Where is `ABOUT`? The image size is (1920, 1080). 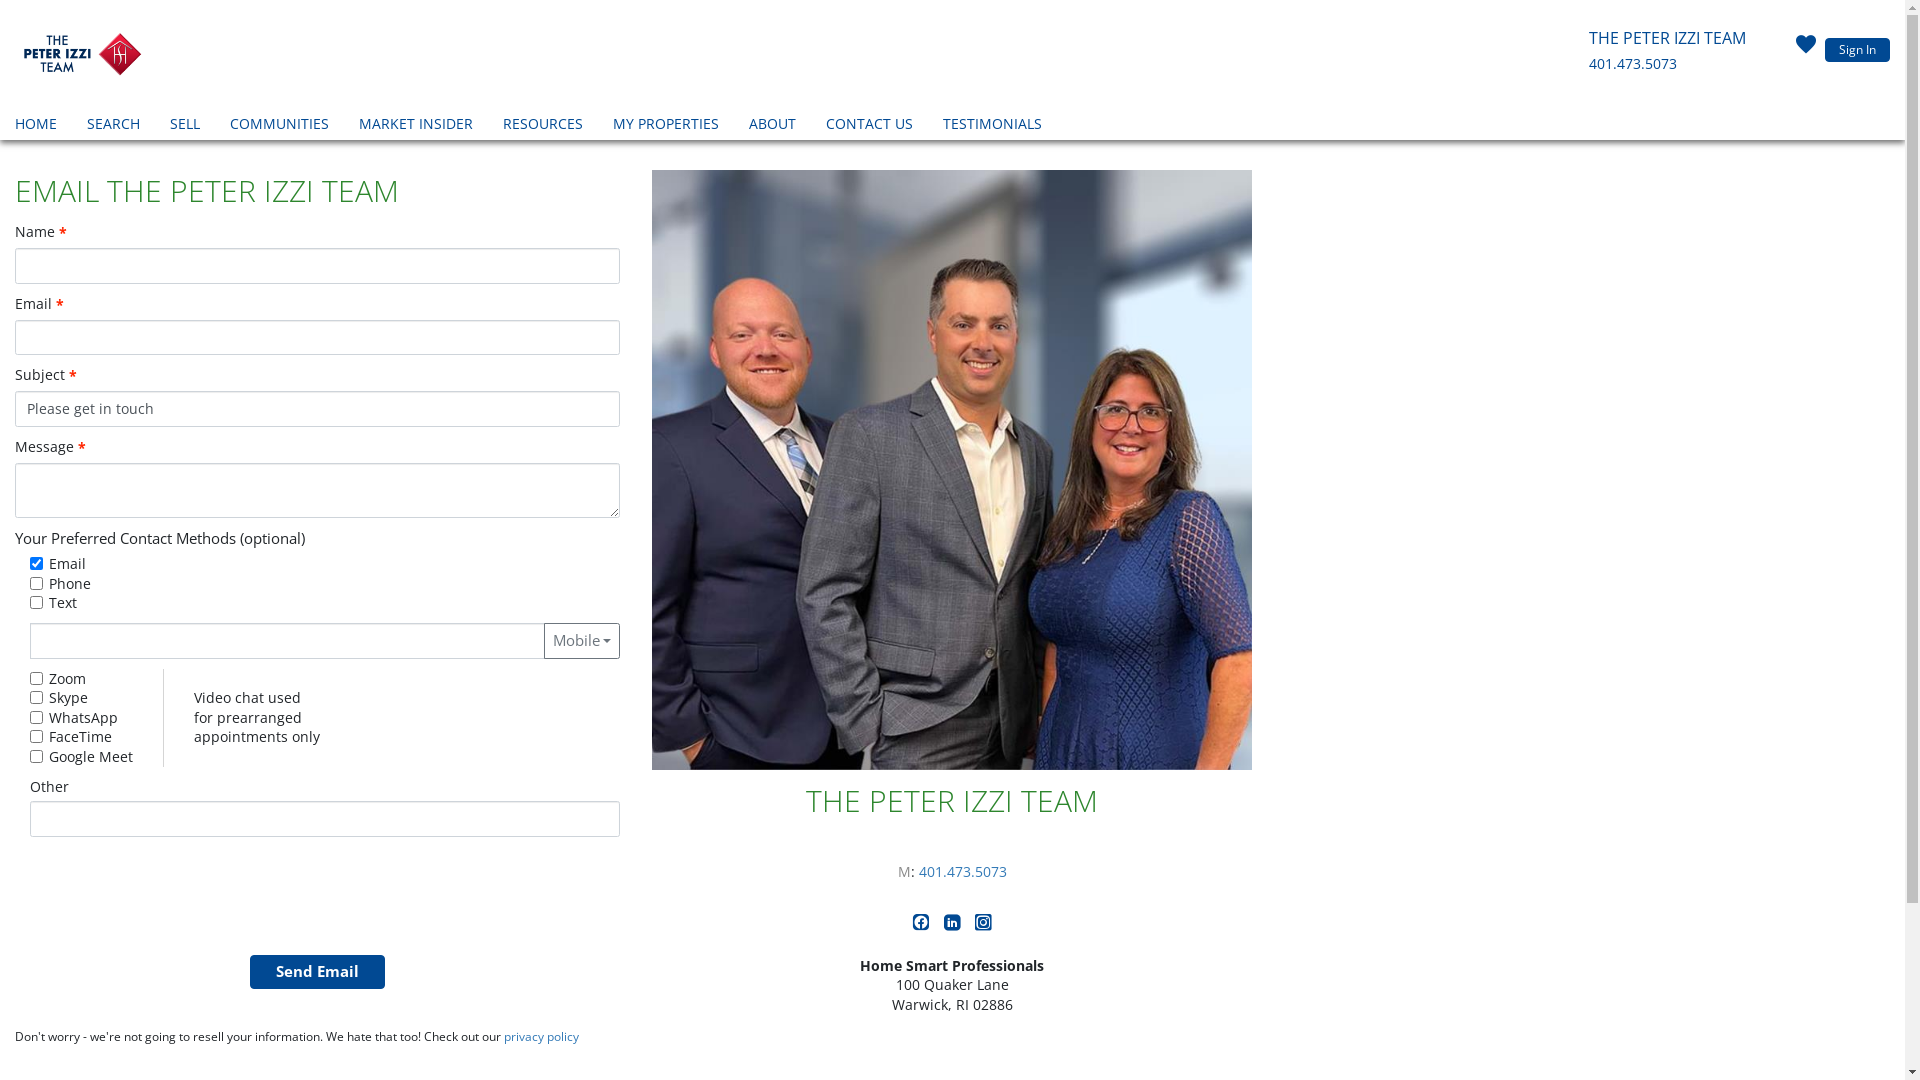 ABOUT is located at coordinates (772, 126).